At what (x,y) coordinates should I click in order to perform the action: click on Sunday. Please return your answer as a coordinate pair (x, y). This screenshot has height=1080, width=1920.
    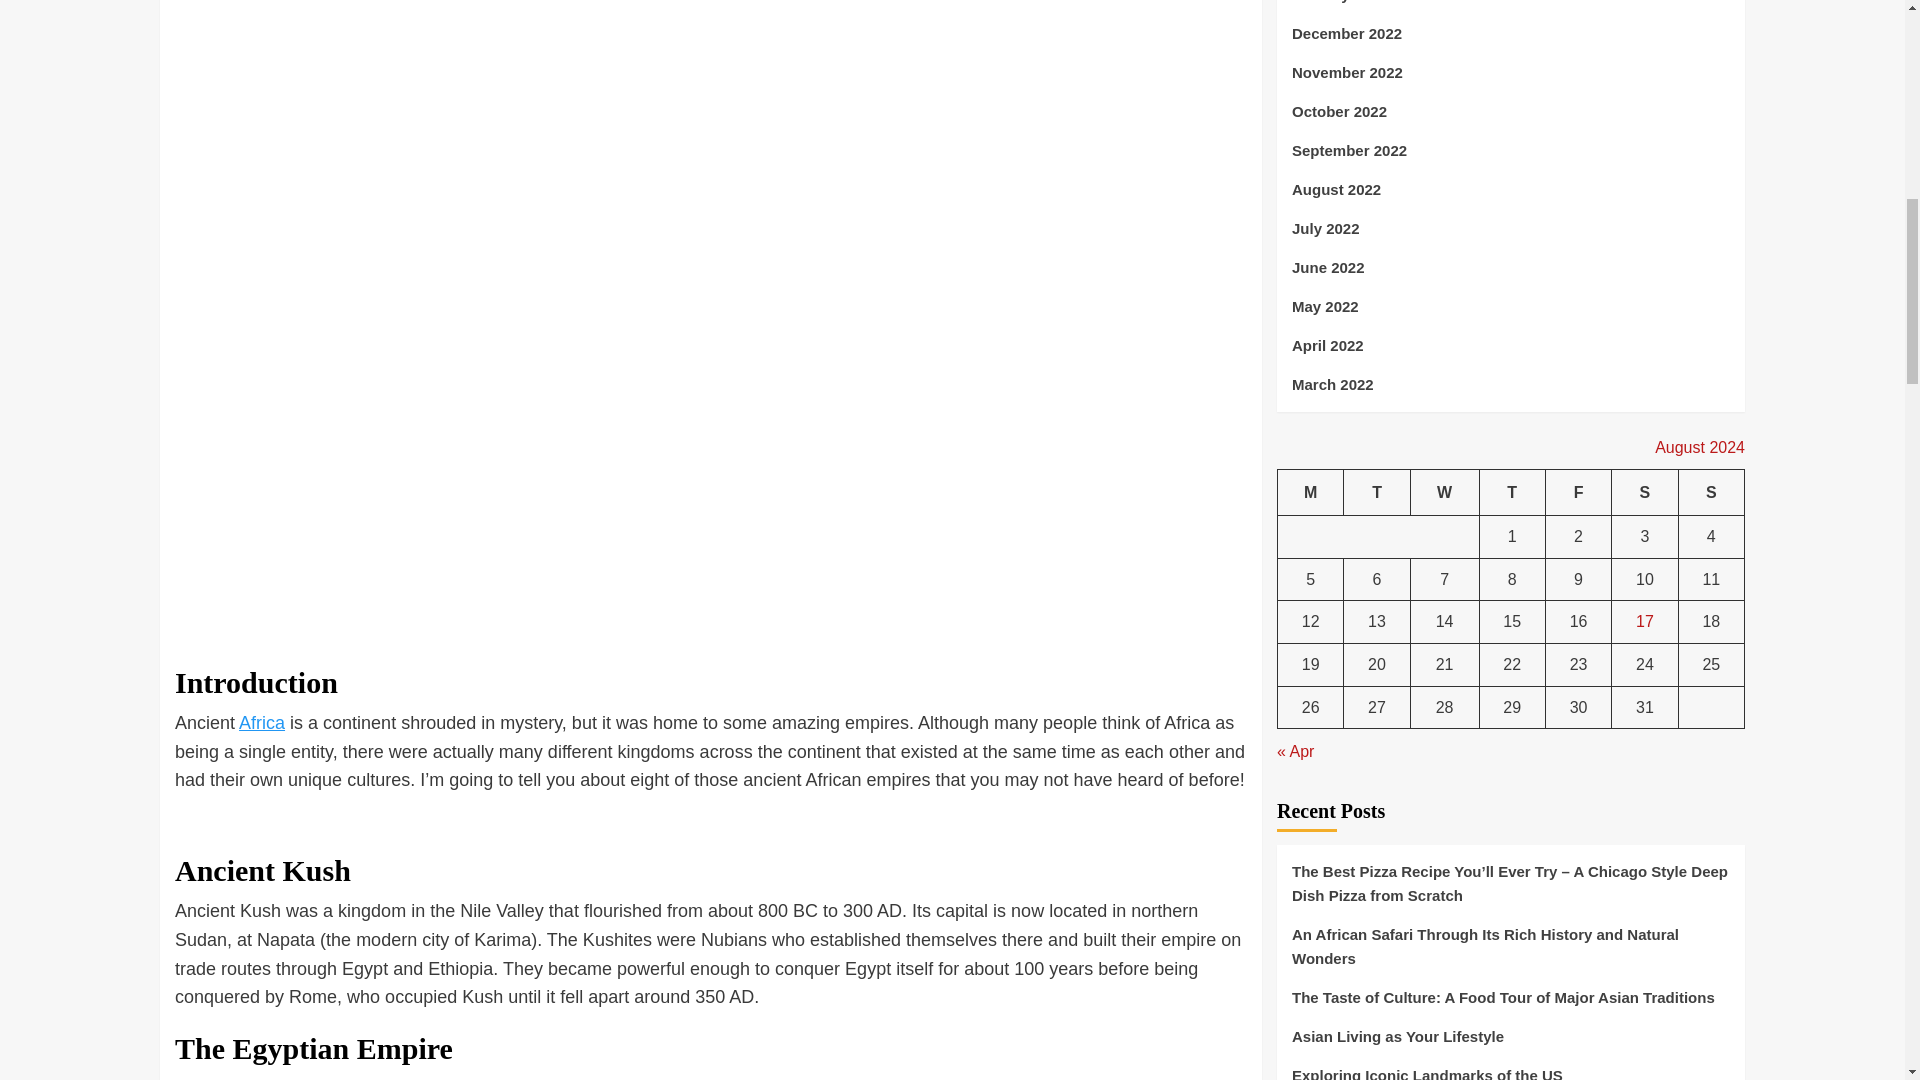
    Looking at the image, I should click on (1710, 492).